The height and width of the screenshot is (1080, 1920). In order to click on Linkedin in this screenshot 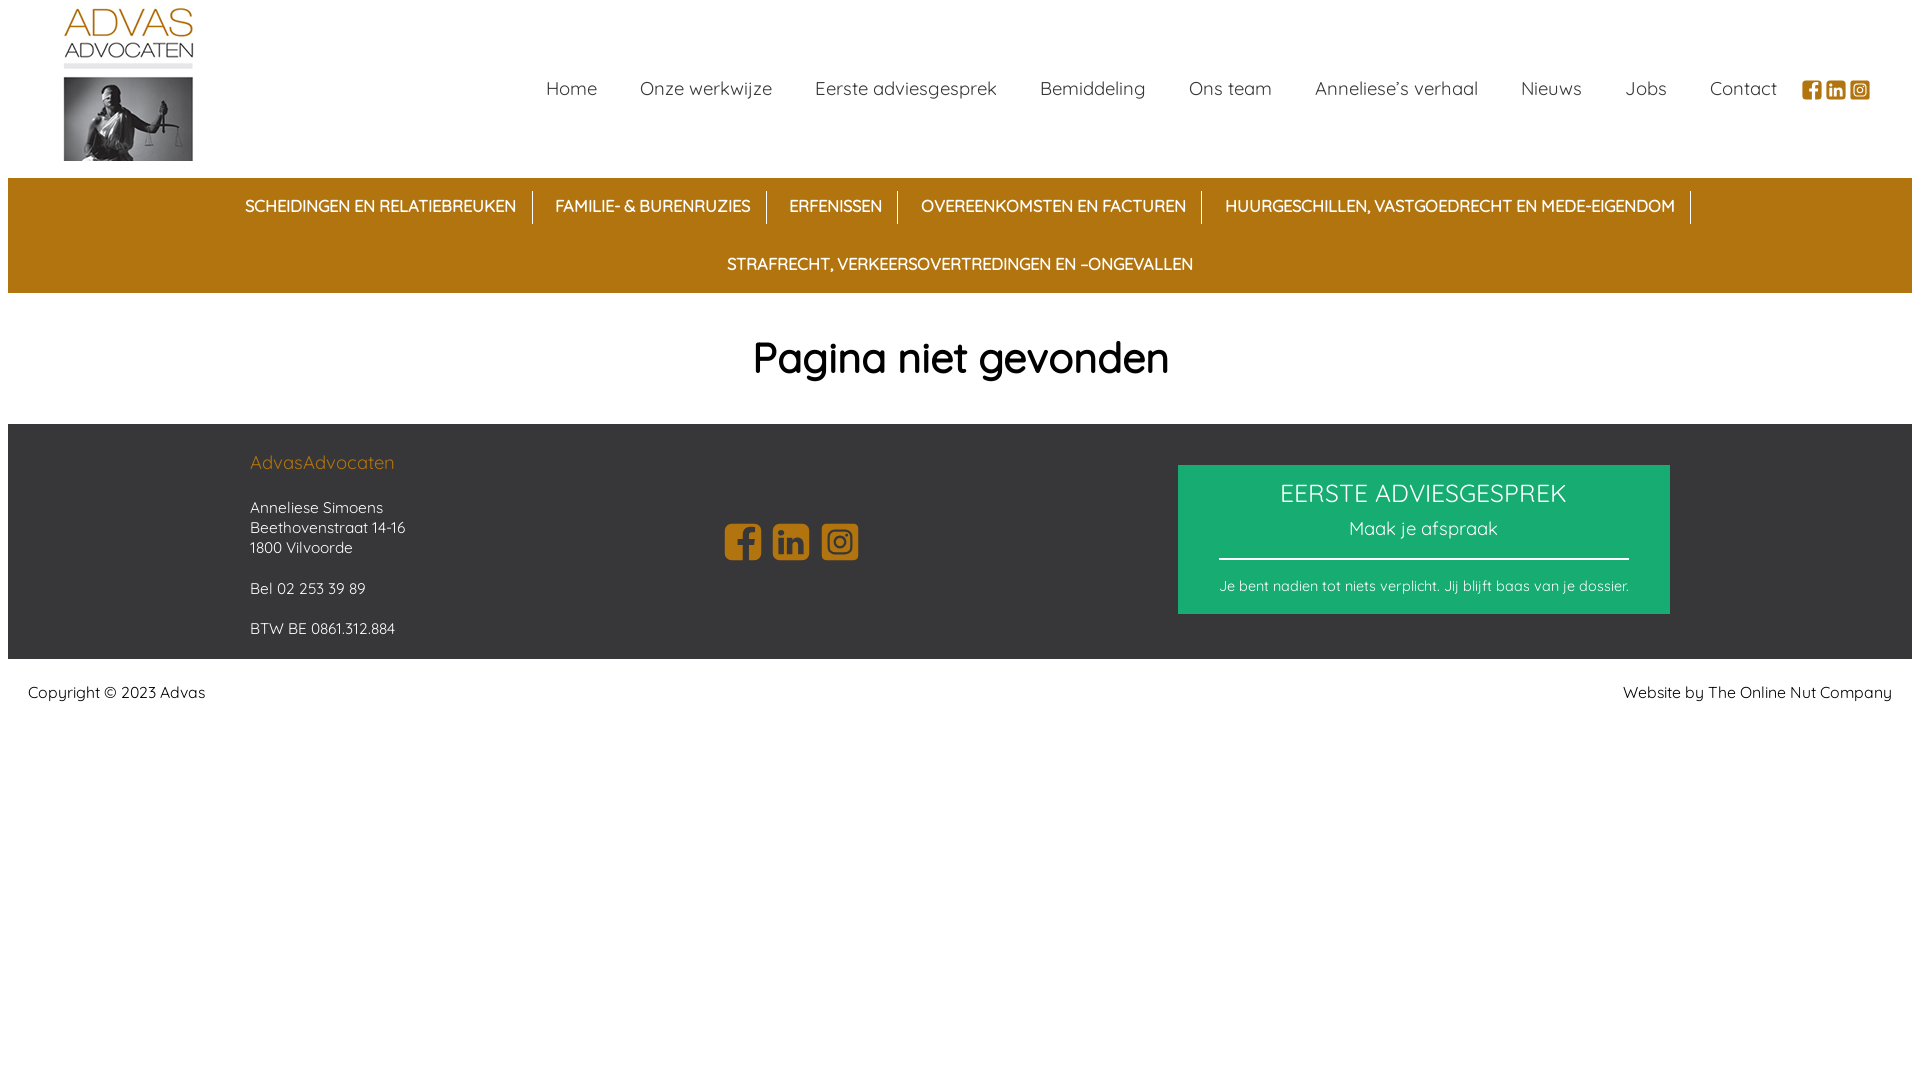, I will do `click(1836, 90)`.